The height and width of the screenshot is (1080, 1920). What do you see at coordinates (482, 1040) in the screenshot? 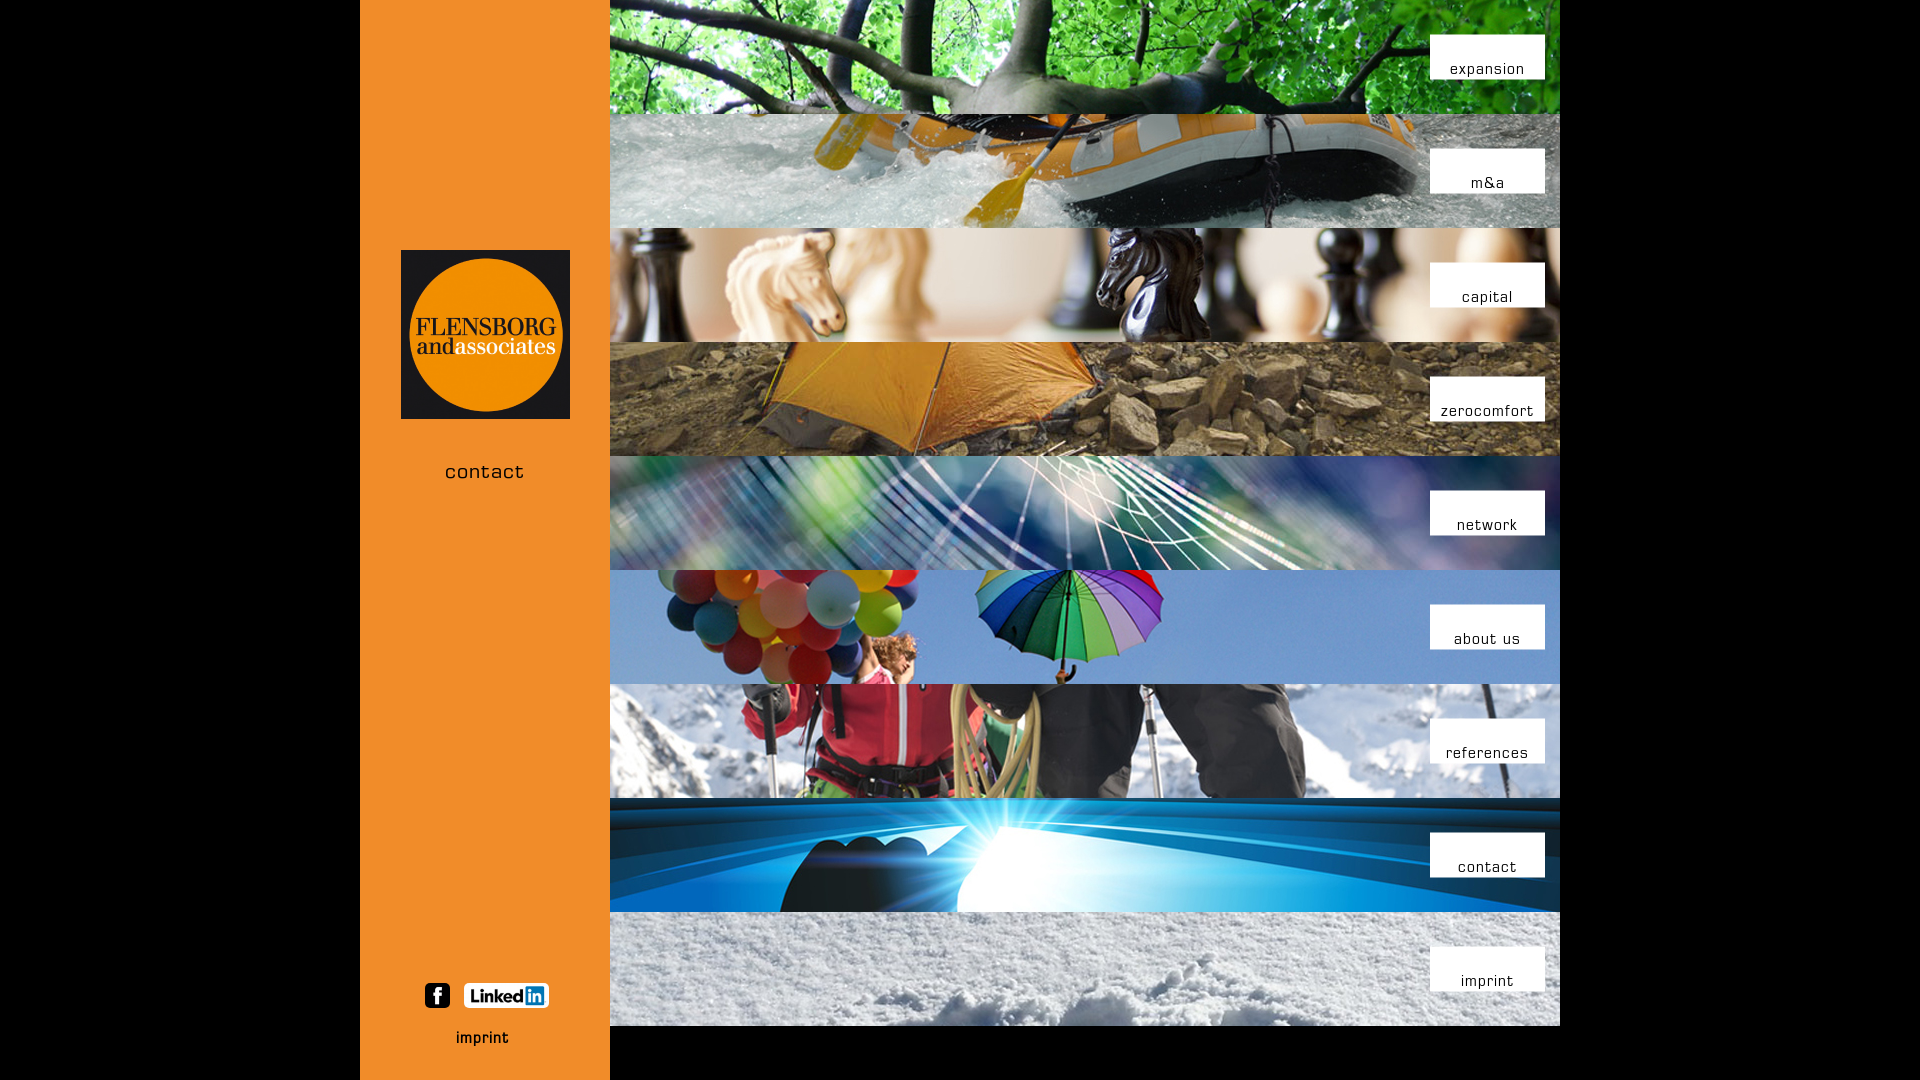
I see `imprint` at bounding box center [482, 1040].